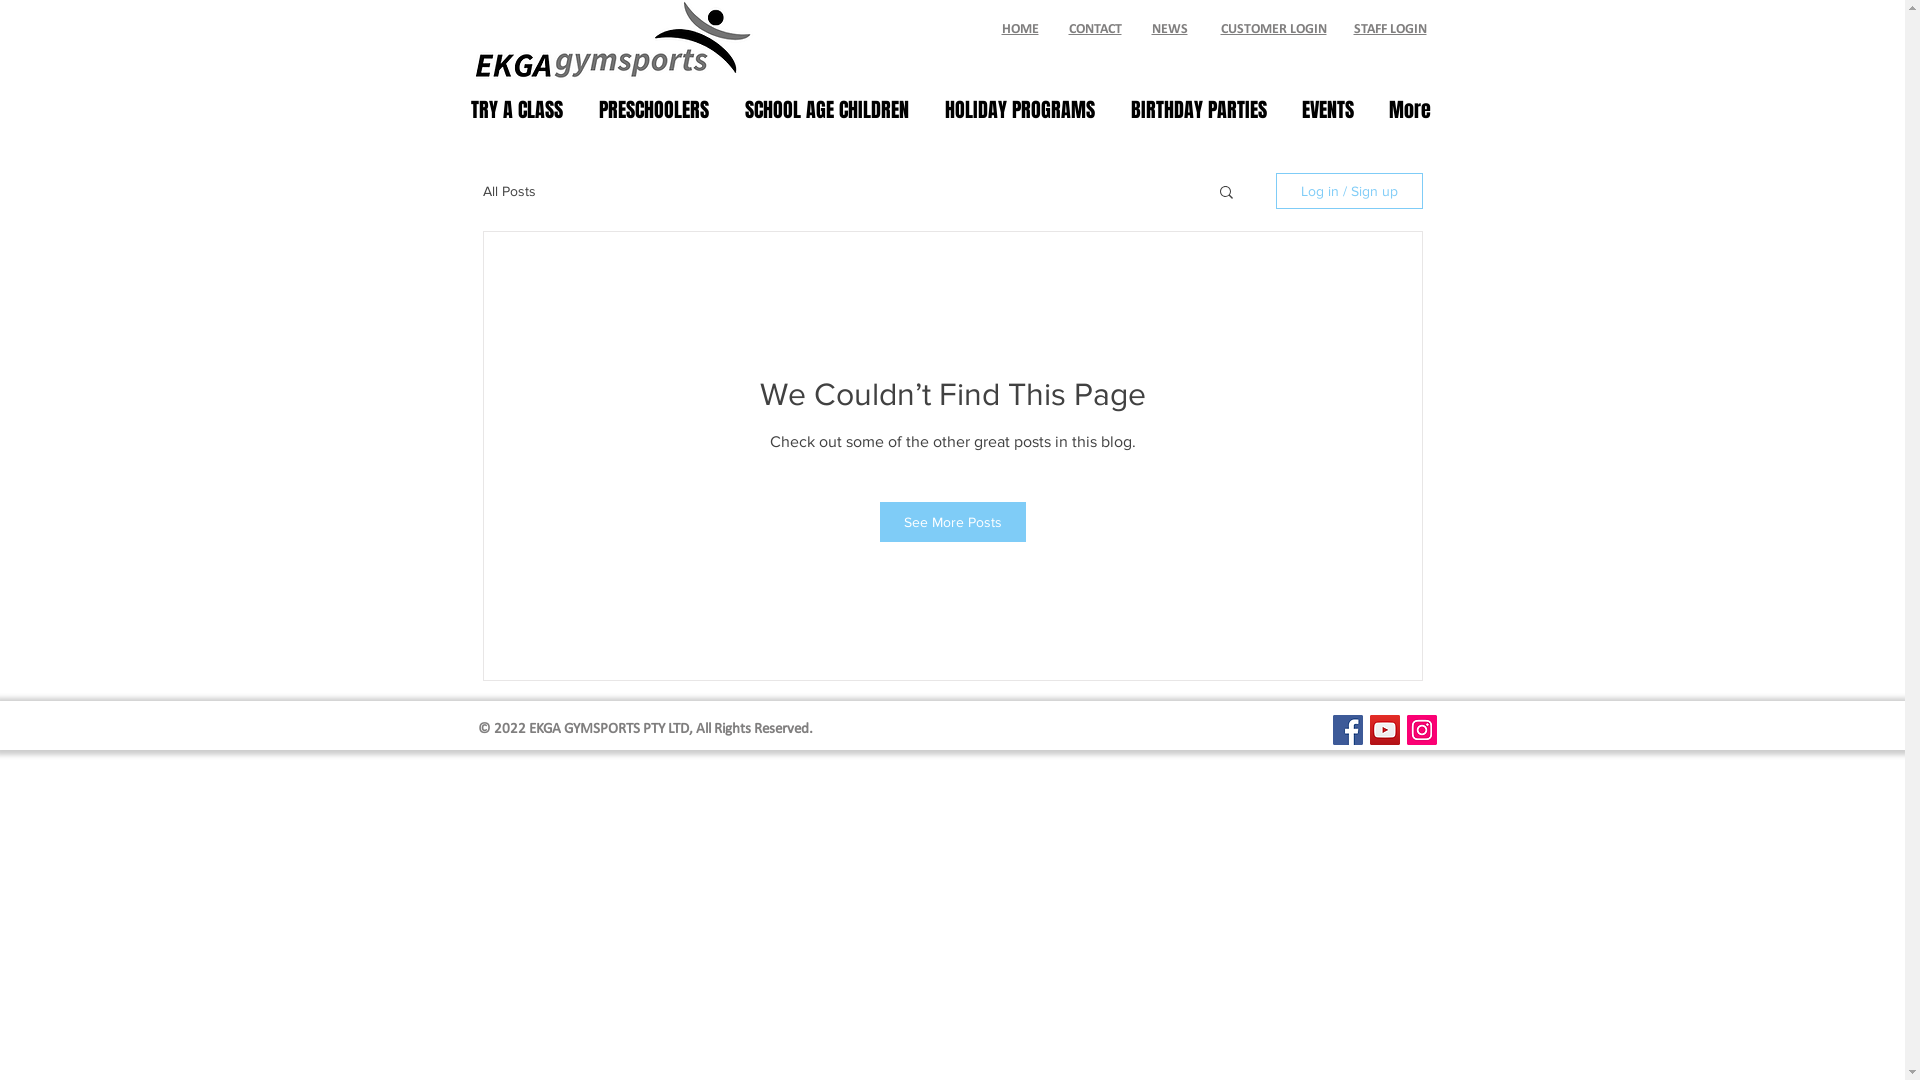  Describe the element at coordinates (1094, 30) in the screenshot. I see `CONTACT` at that location.